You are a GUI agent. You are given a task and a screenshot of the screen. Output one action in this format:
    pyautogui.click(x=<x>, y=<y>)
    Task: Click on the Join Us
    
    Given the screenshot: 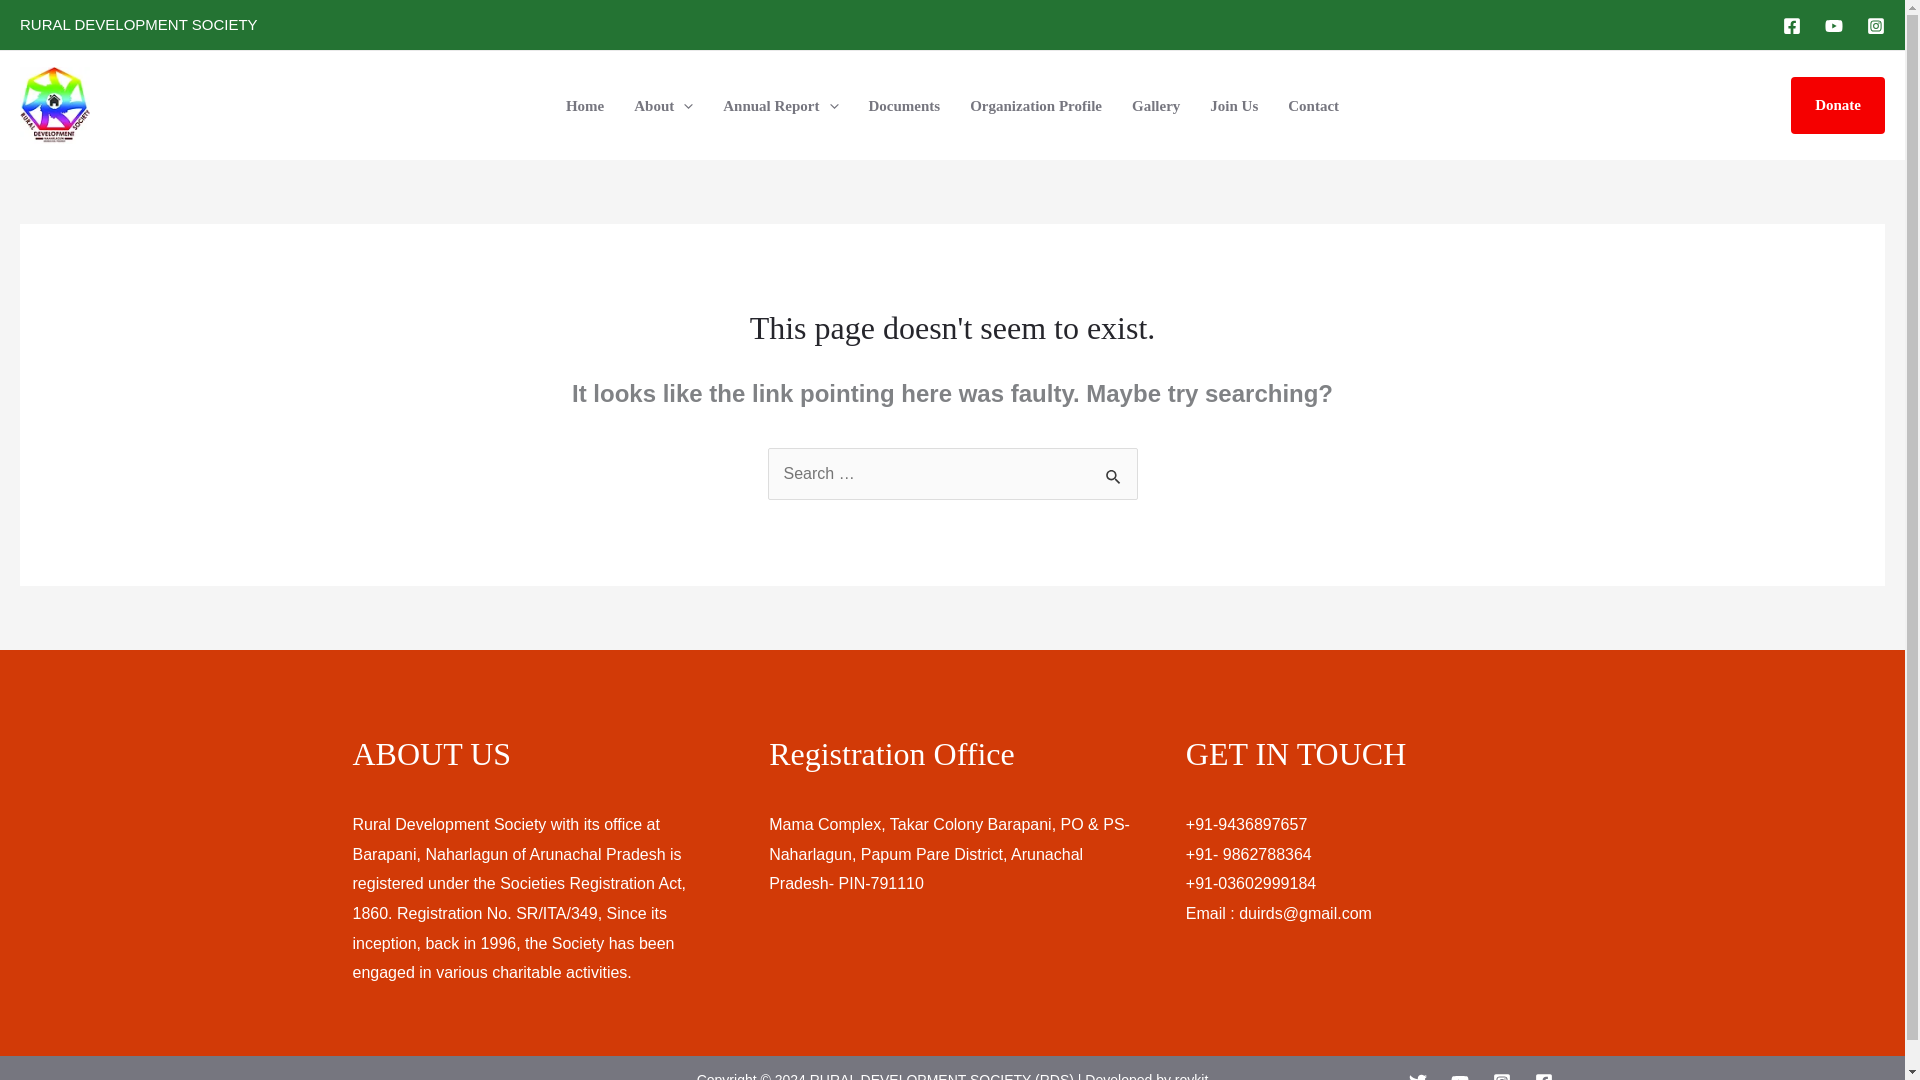 What is the action you would take?
    pyautogui.click(x=1233, y=105)
    